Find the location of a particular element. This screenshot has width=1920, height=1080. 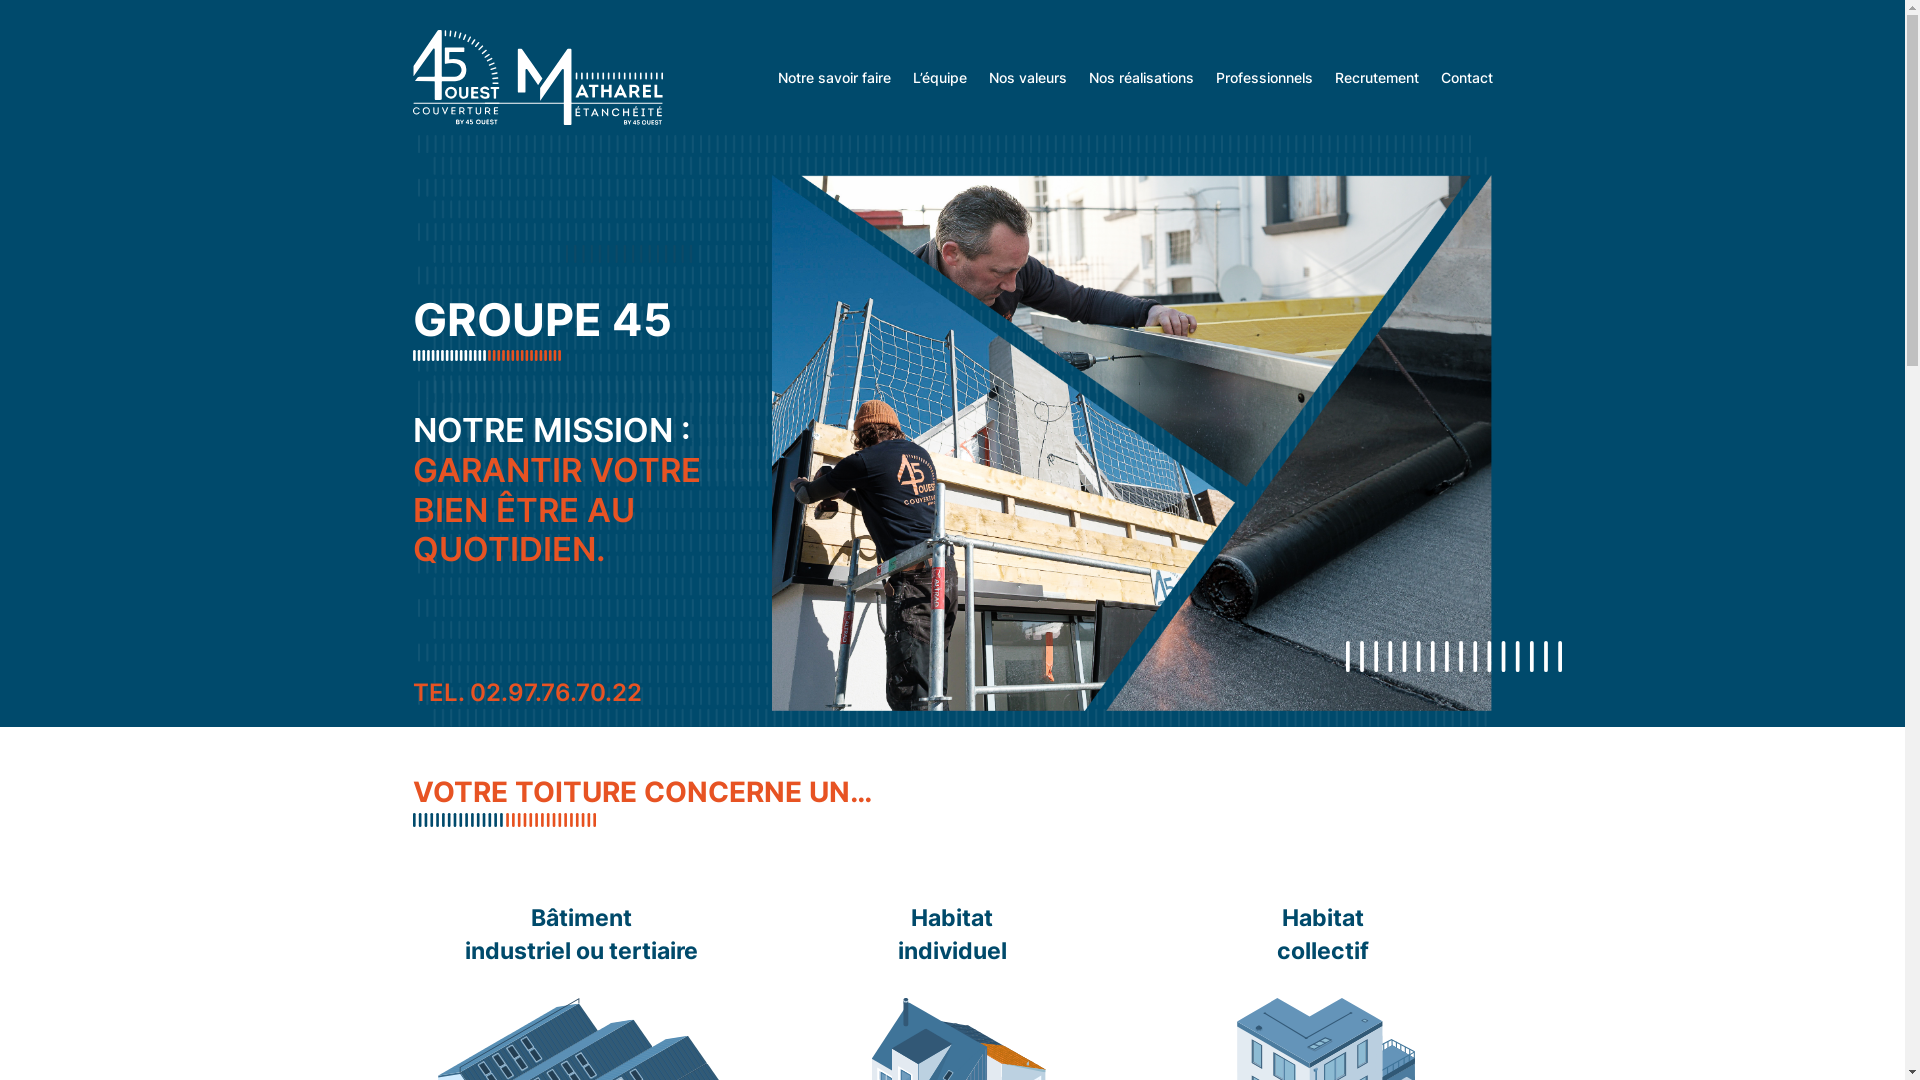

Groupe 2641 is located at coordinates (1132, 443).